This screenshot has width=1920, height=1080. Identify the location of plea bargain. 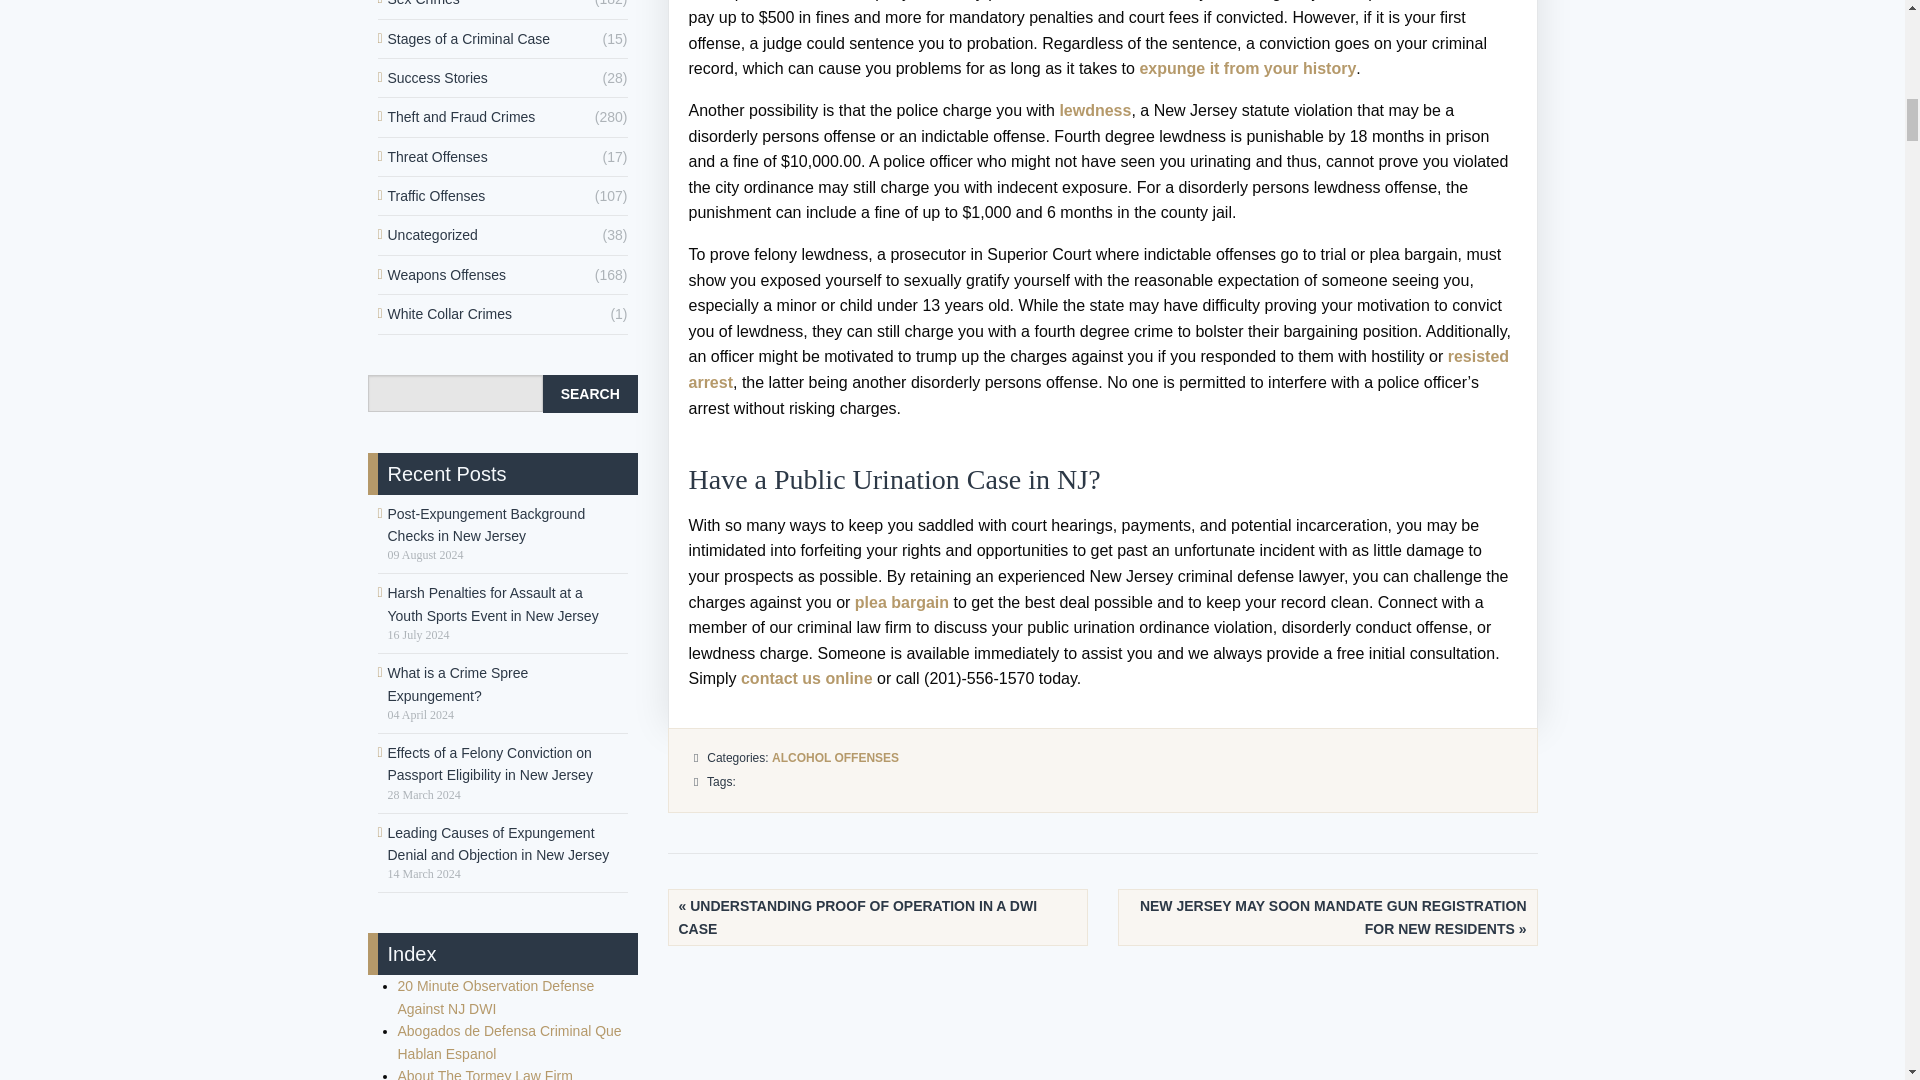
(901, 602).